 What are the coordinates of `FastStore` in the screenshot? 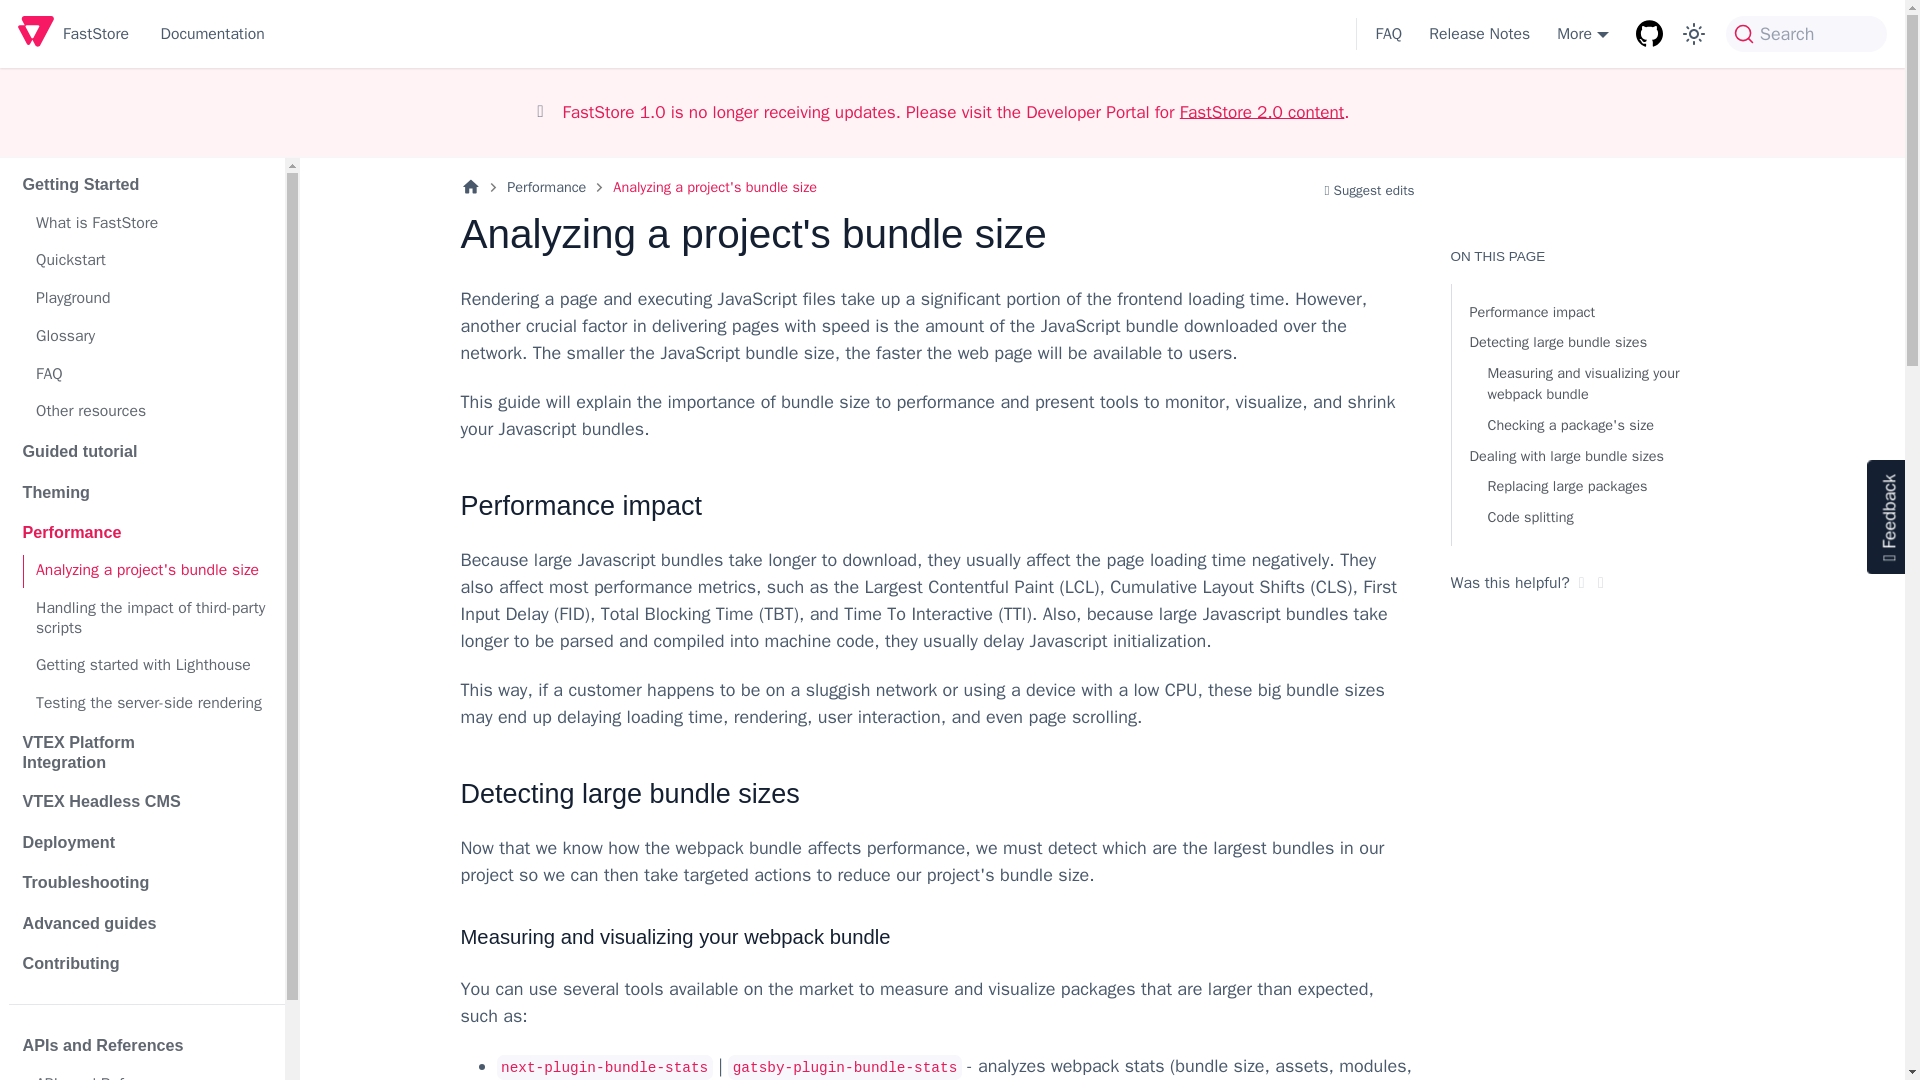 It's located at (72, 34).